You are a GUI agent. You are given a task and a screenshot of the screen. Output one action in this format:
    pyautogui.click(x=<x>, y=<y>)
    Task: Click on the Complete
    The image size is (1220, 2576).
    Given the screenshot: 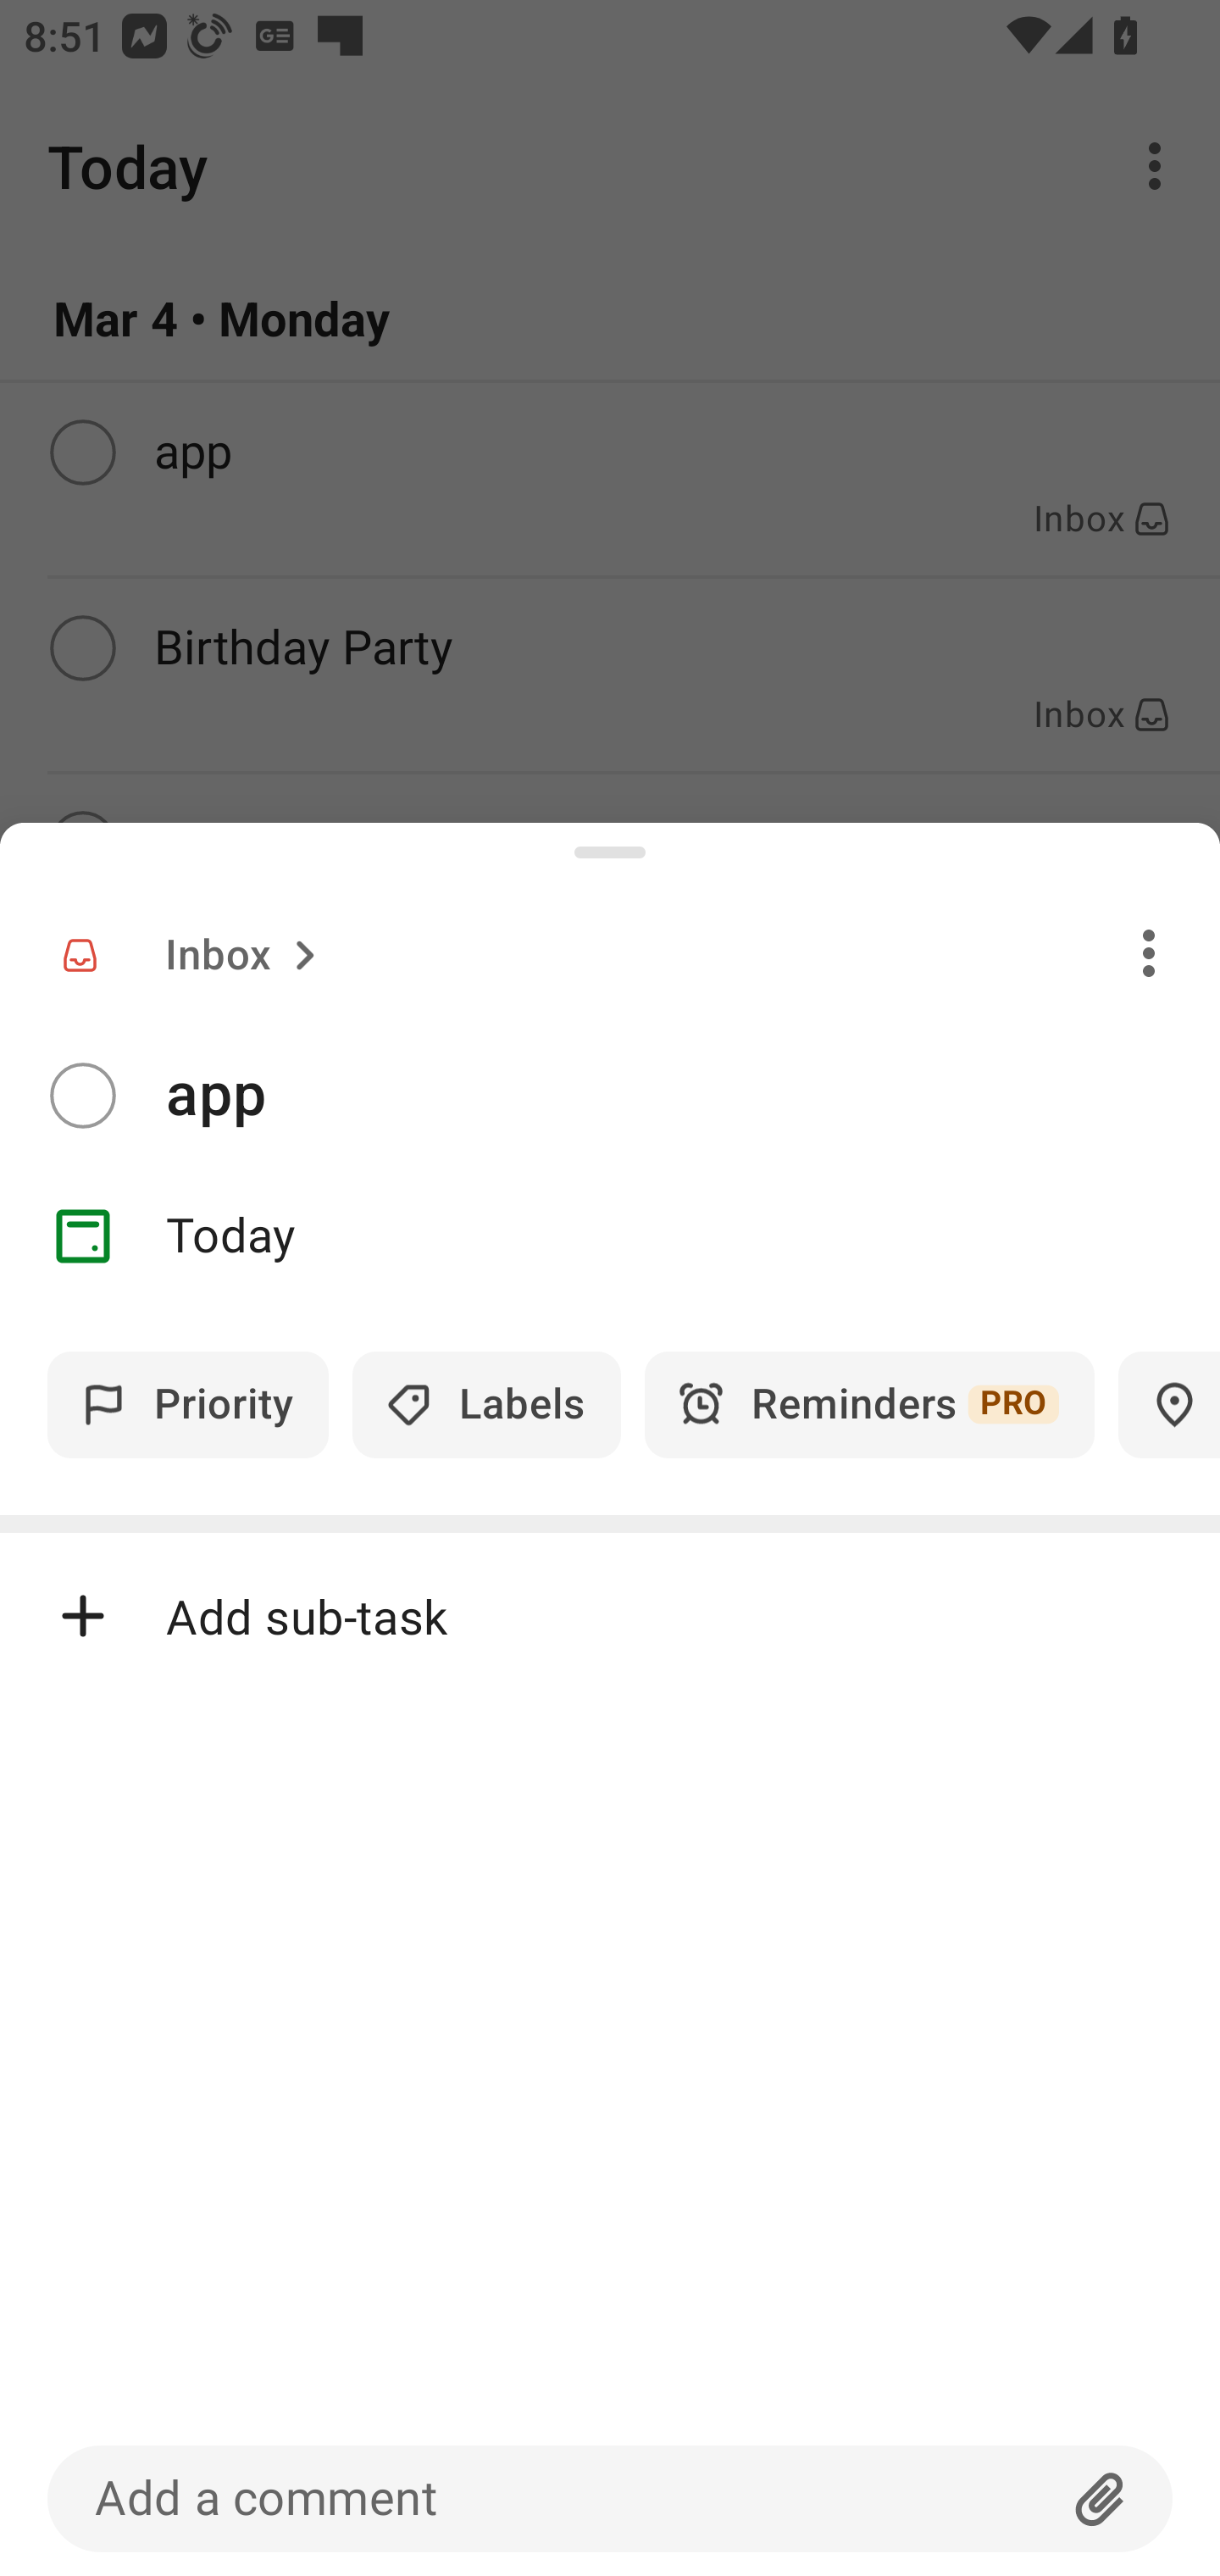 What is the action you would take?
    pyautogui.click(x=82, y=1096)
    